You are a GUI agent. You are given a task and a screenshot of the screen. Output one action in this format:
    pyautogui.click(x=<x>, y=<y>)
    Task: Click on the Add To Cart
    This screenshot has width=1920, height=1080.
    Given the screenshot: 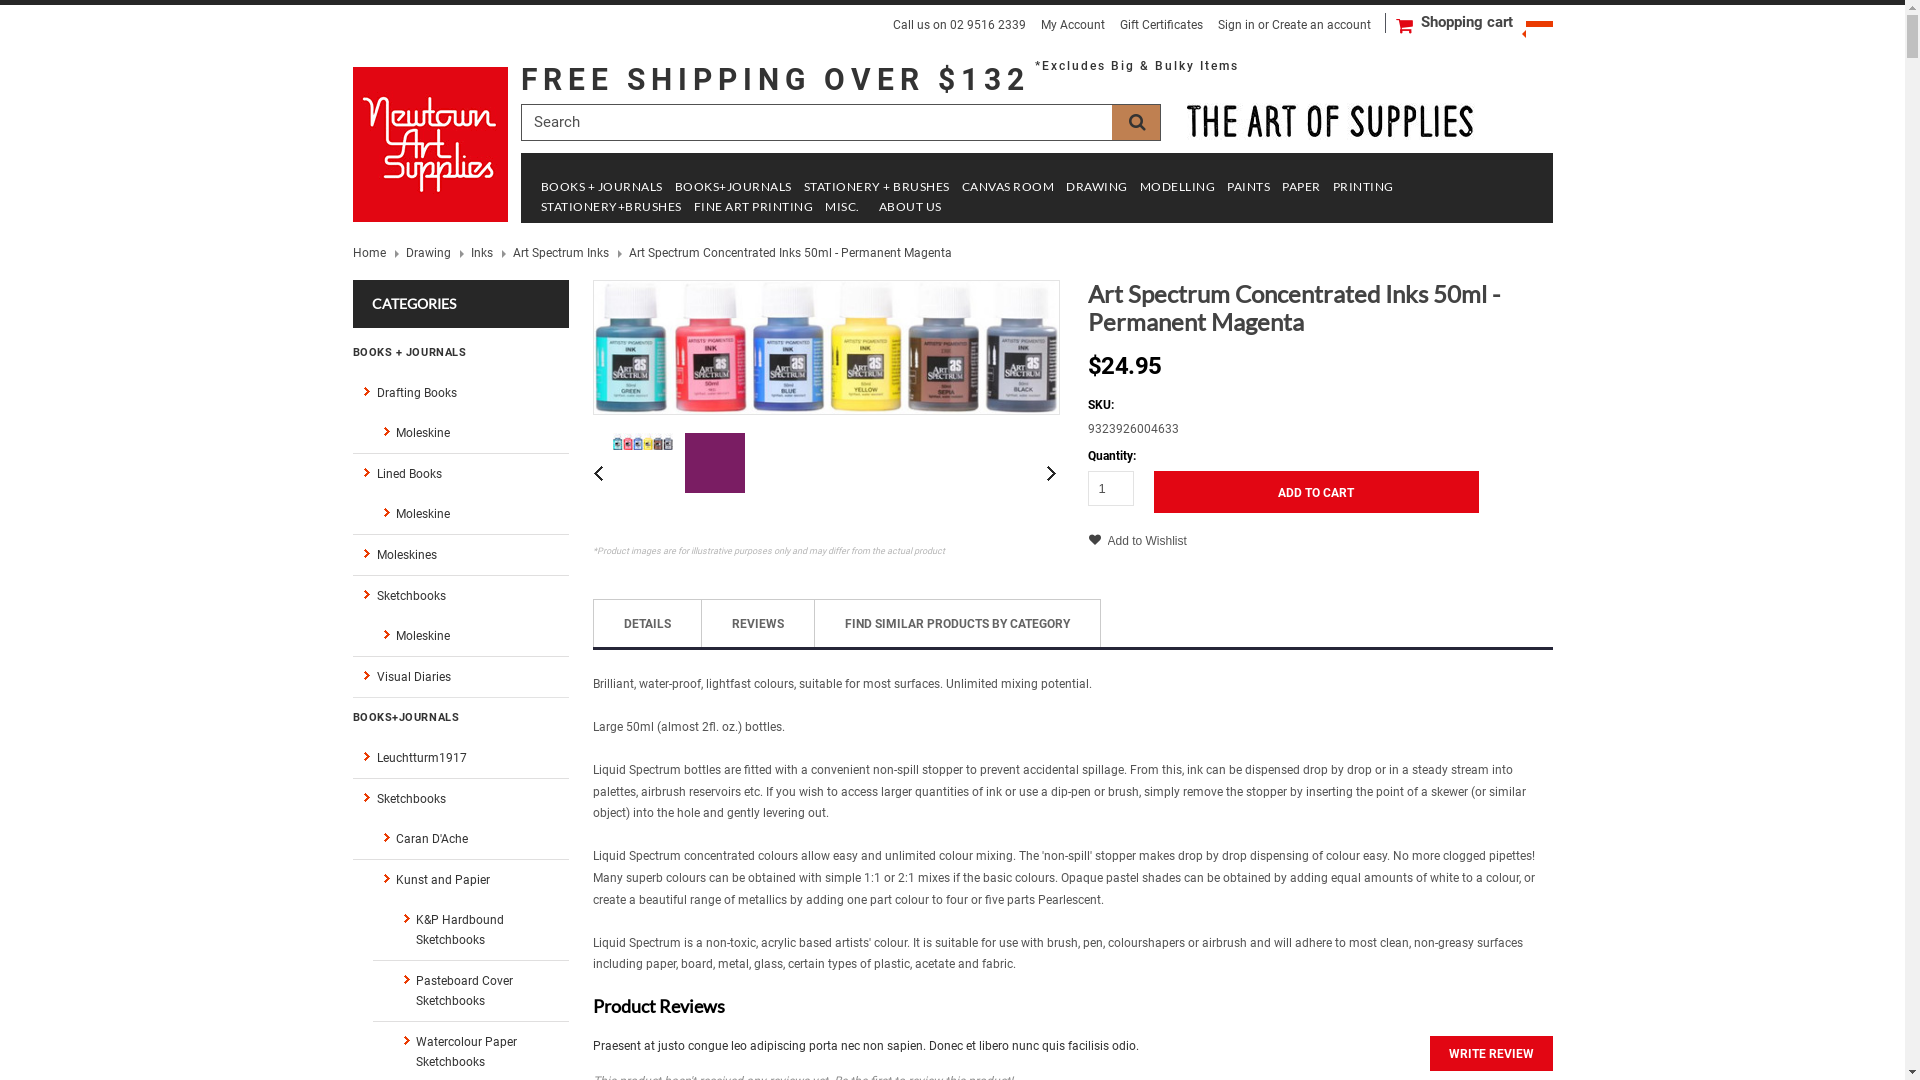 What is the action you would take?
    pyautogui.click(x=1317, y=491)
    